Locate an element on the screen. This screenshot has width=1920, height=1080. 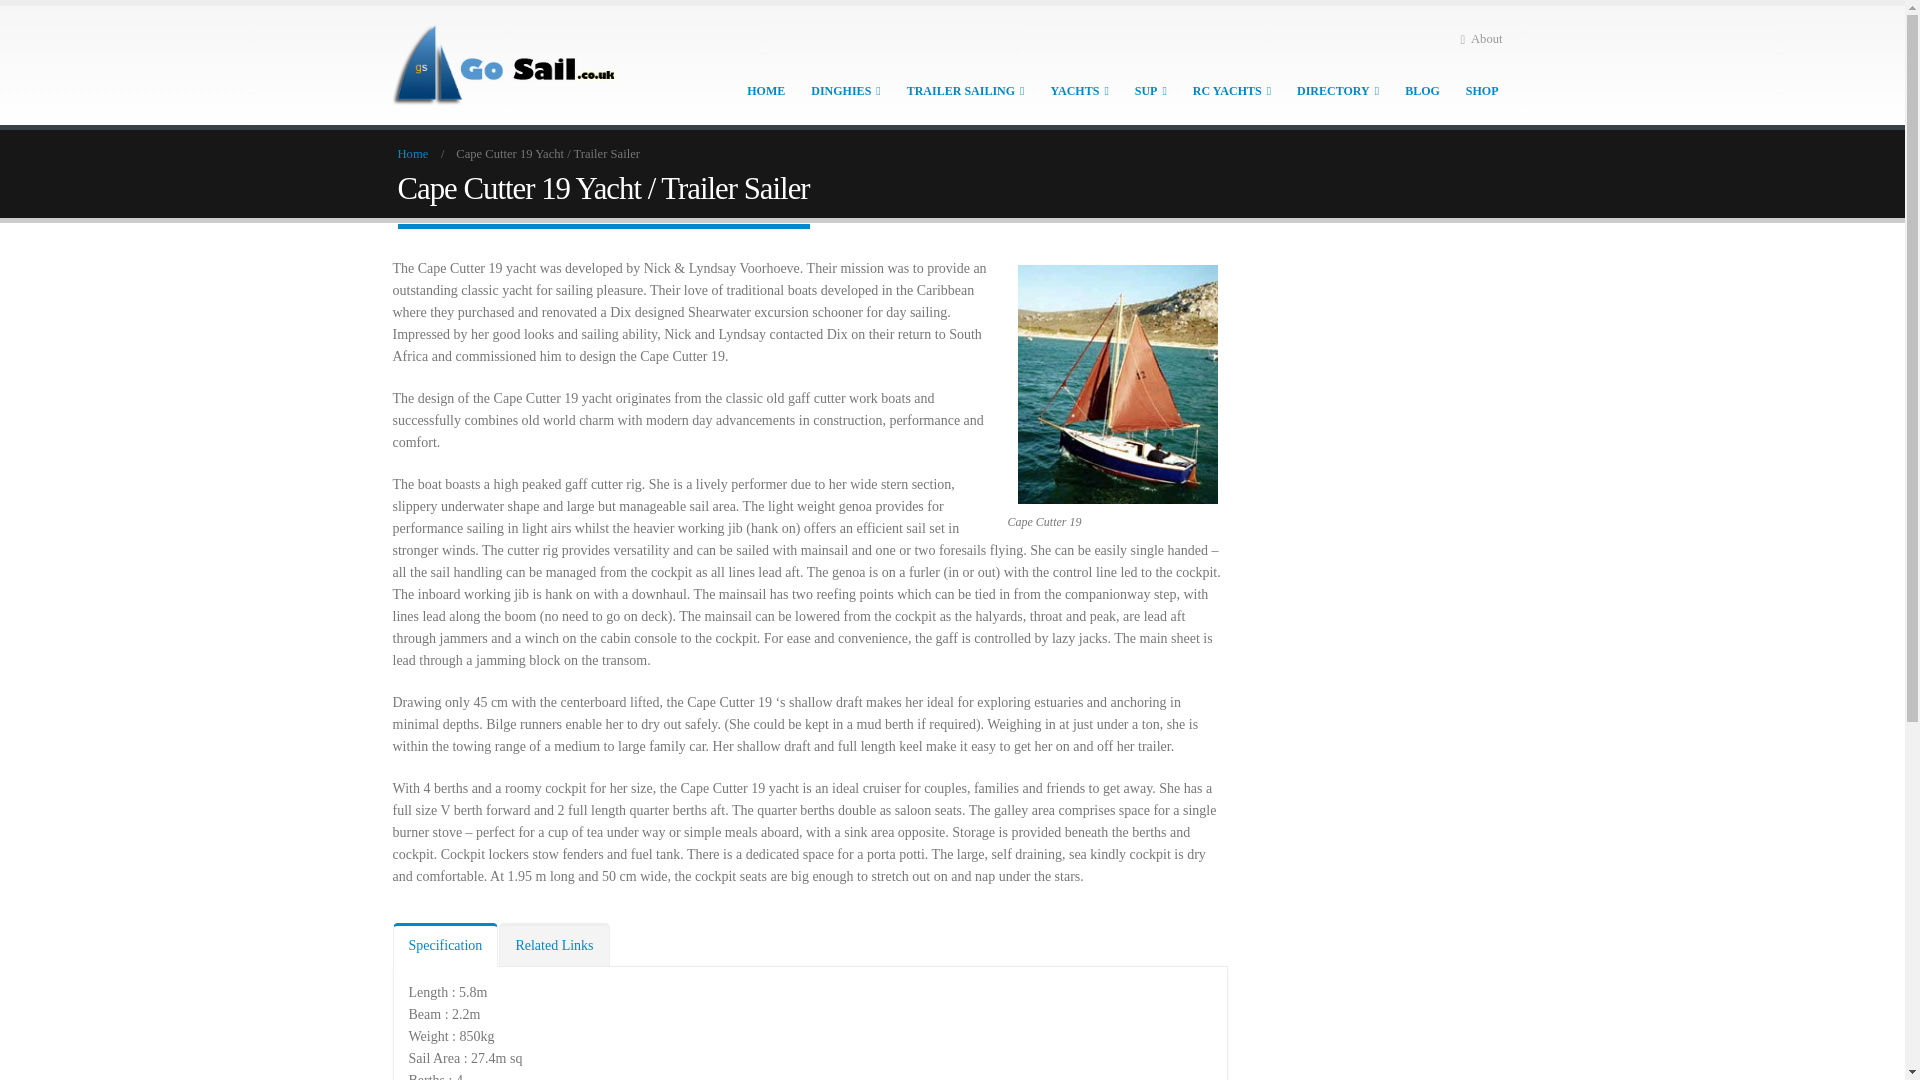
TRAILER SAILING is located at coordinates (965, 90).